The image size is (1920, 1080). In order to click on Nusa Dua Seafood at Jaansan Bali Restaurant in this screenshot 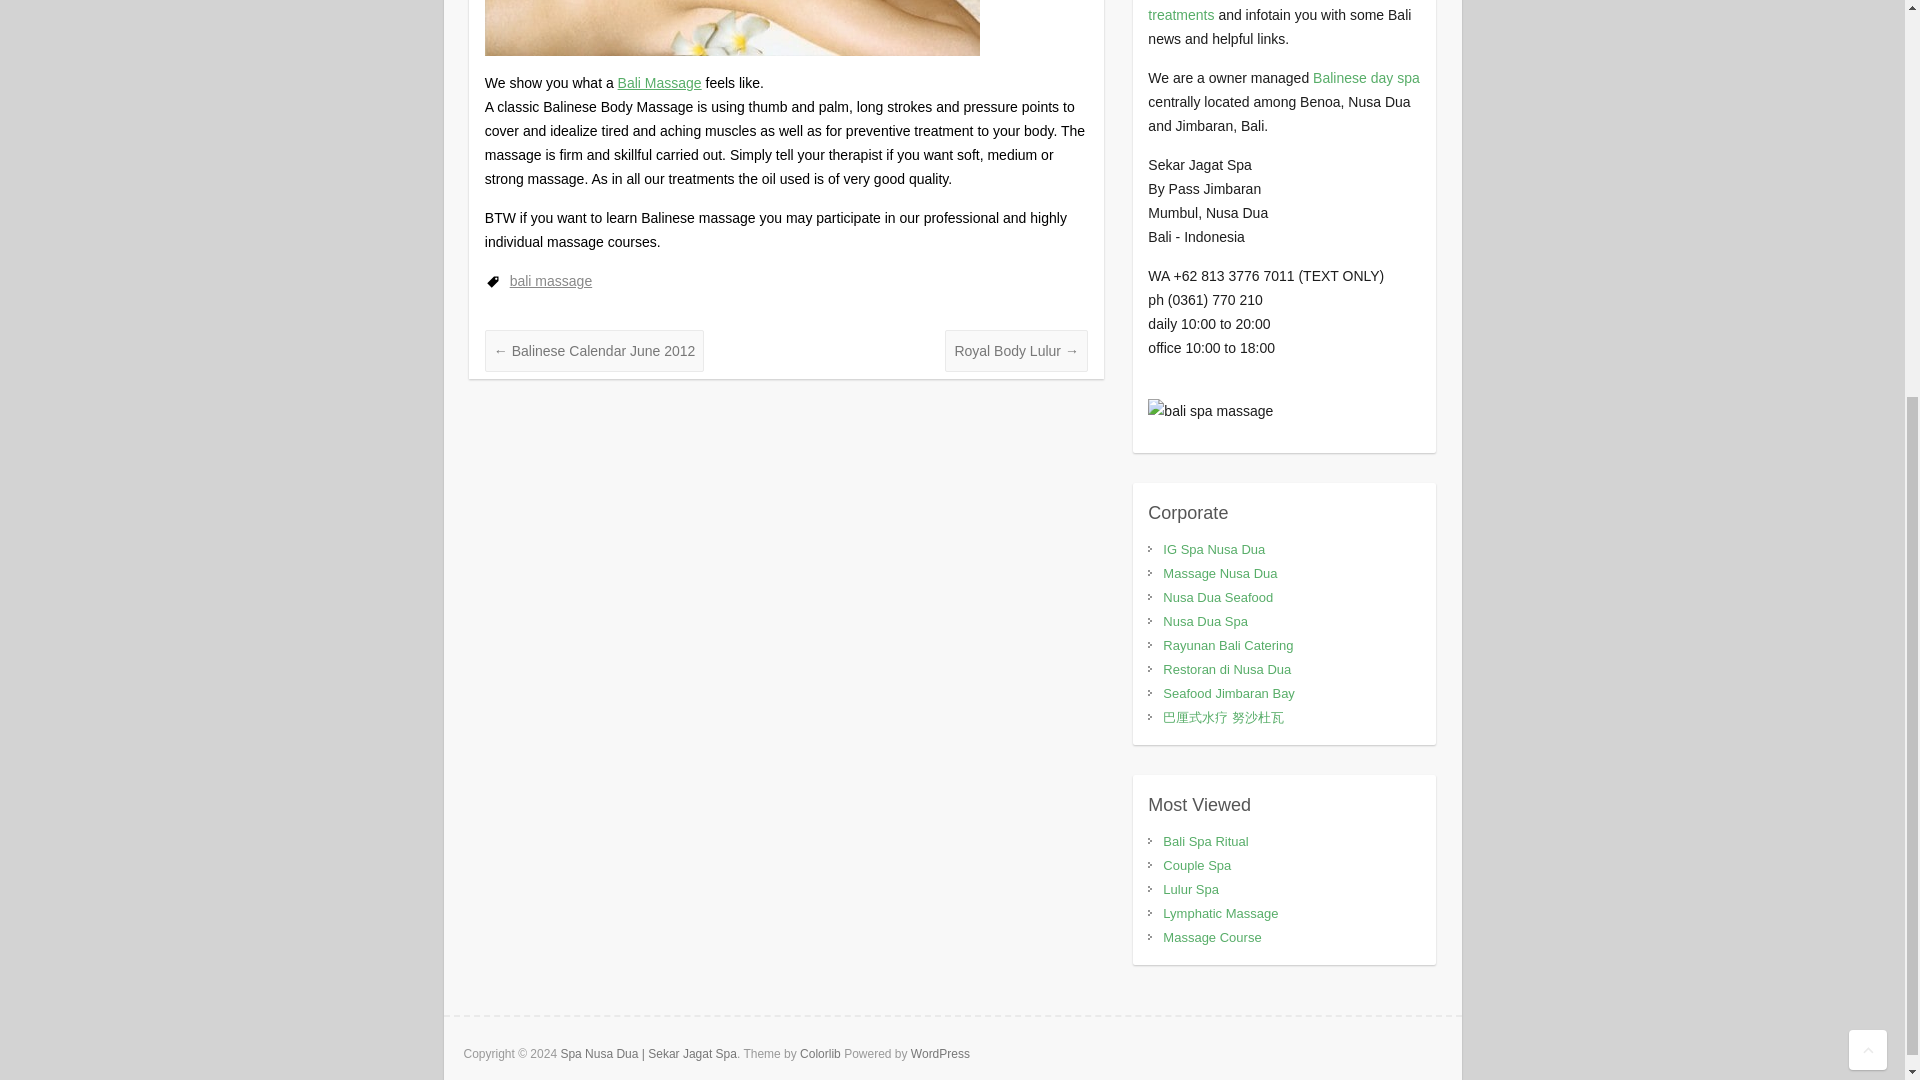, I will do `click(1218, 596)`.